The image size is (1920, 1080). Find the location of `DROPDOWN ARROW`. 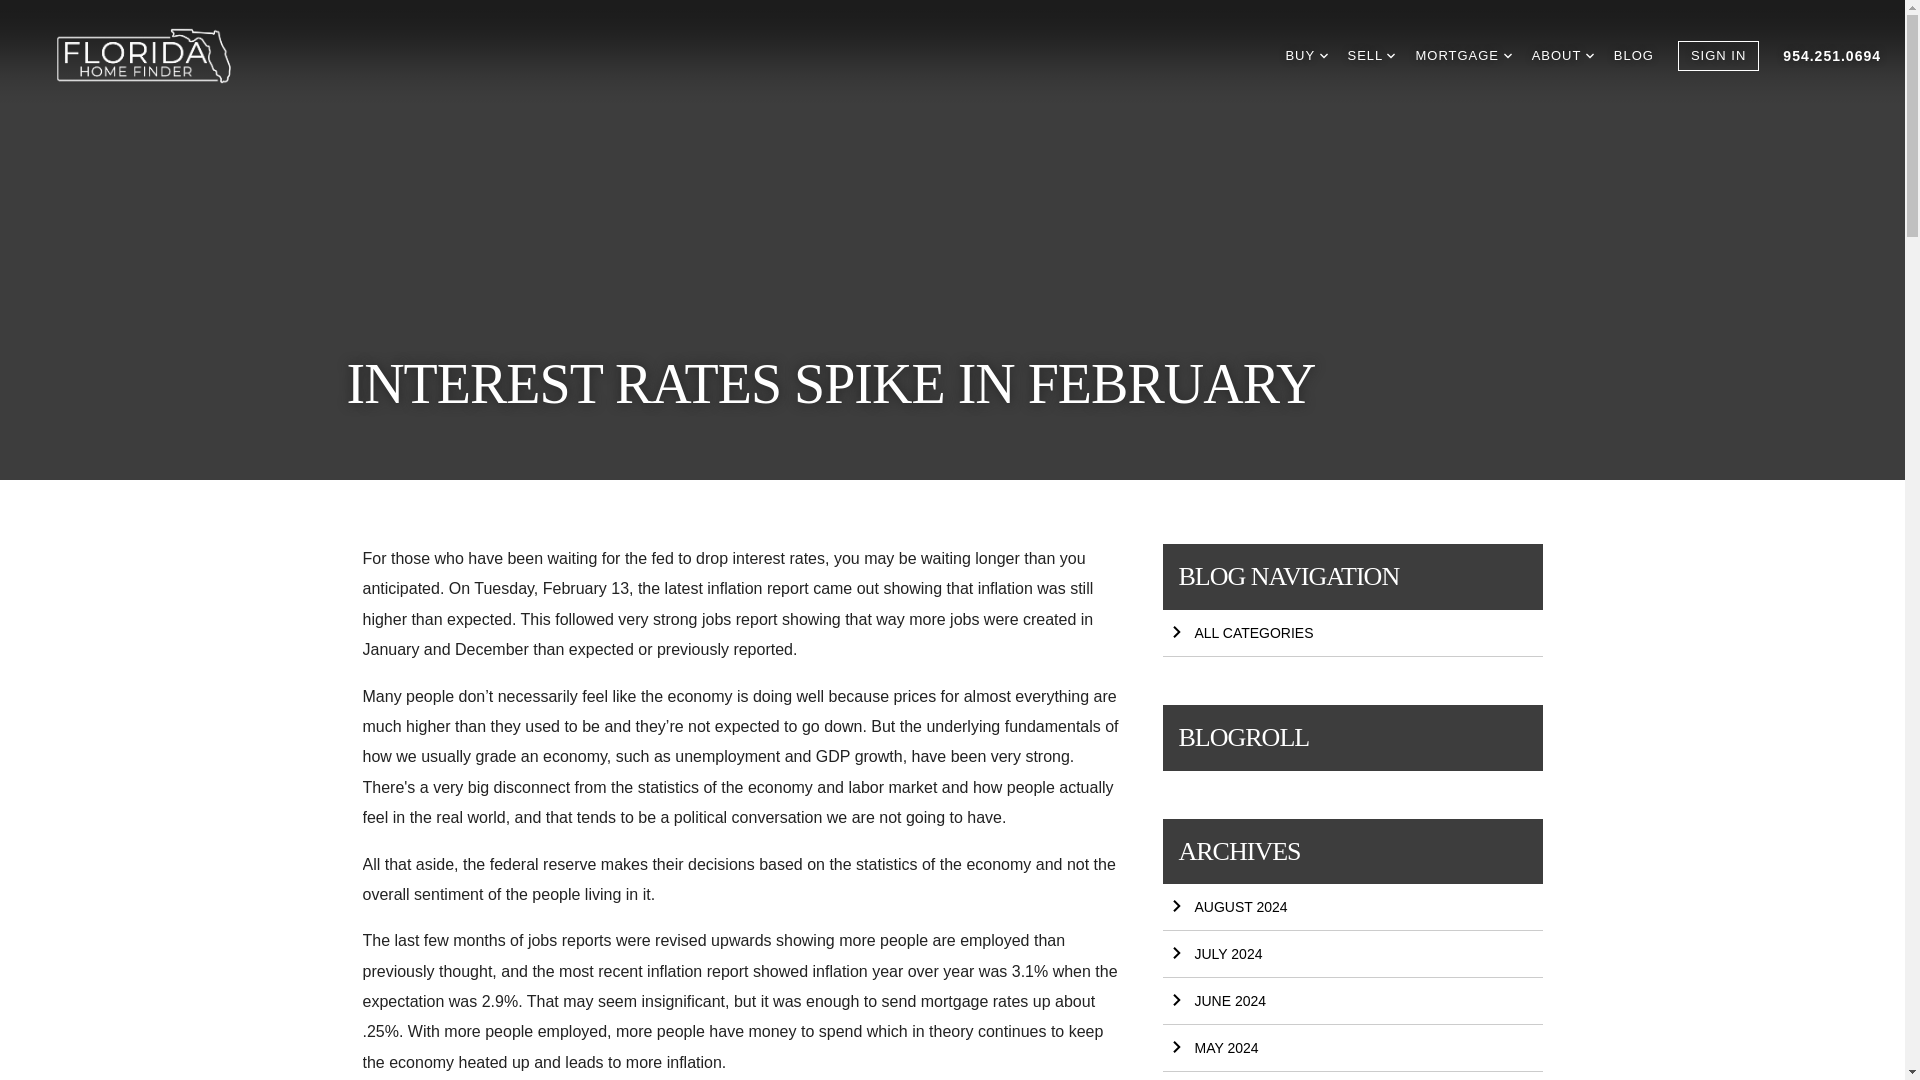

DROPDOWN ARROW is located at coordinates (1324, 56).